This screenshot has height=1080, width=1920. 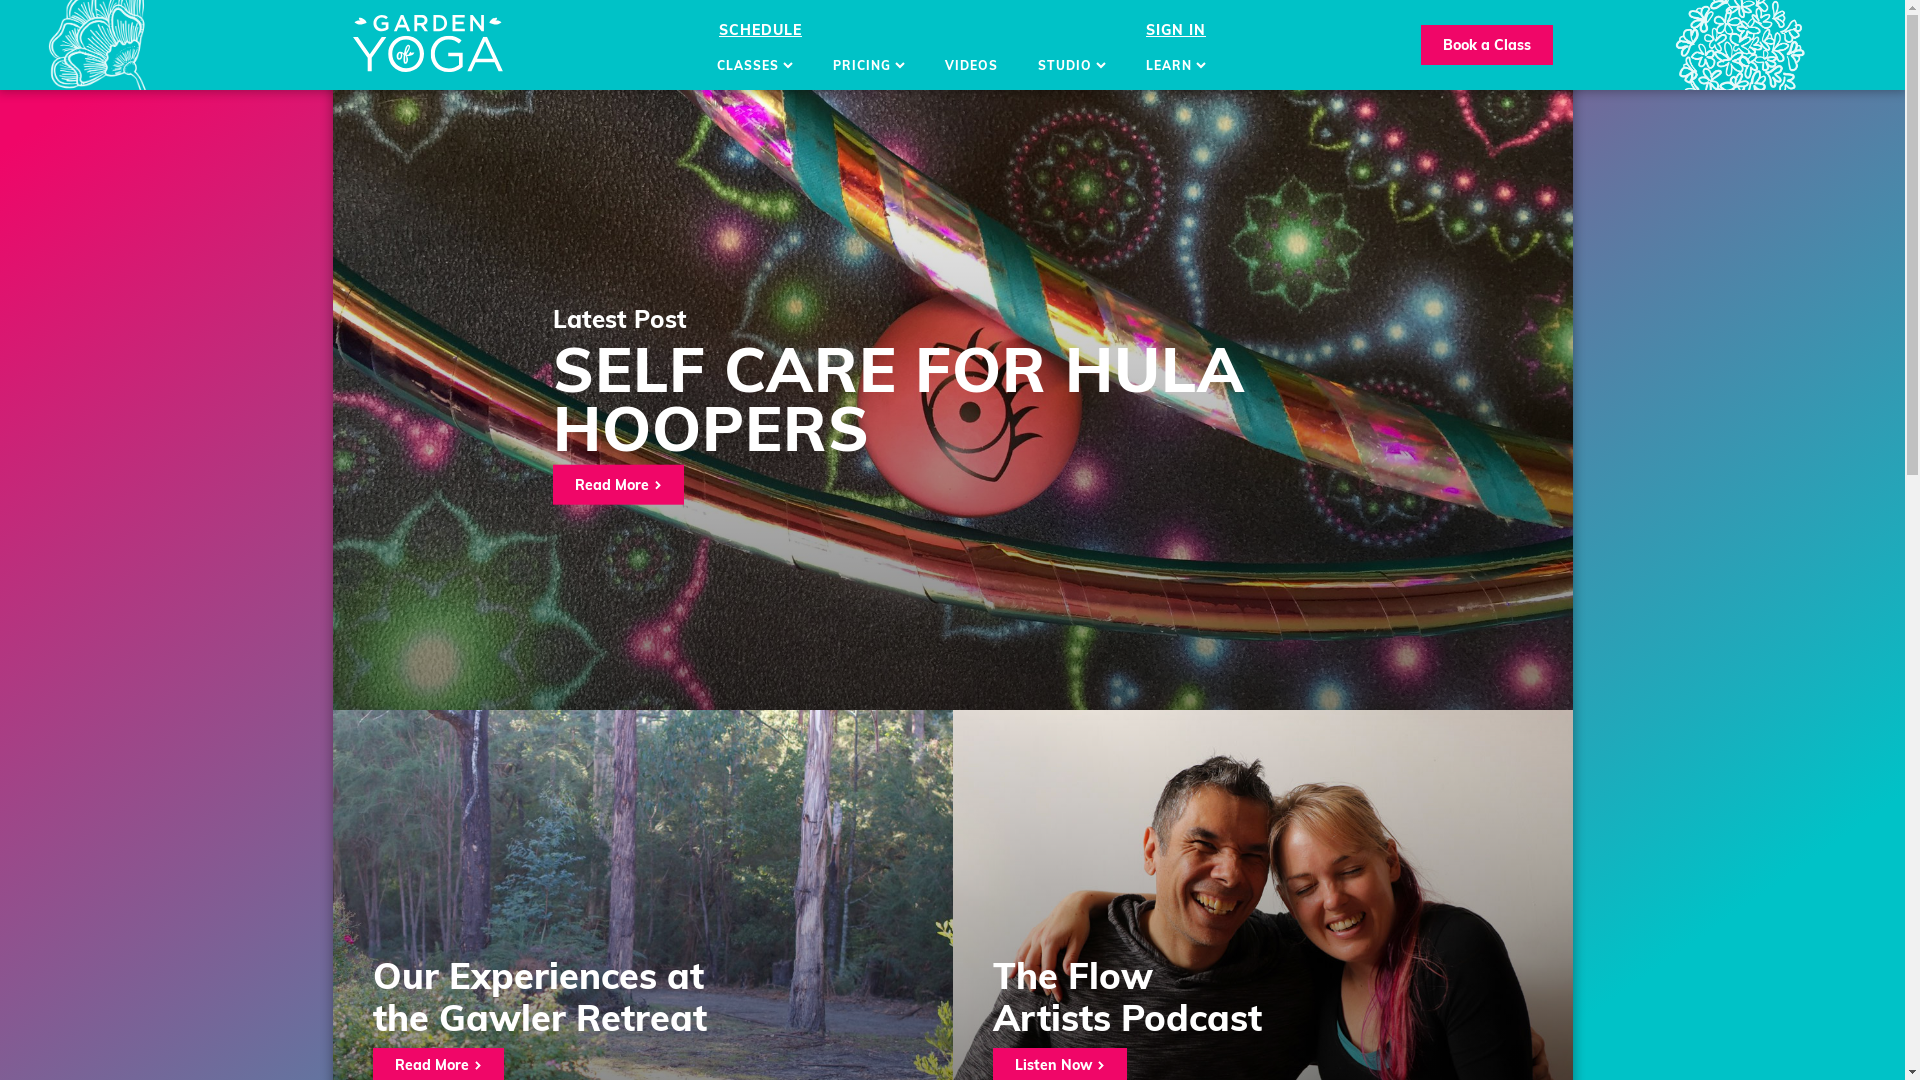 I want to click on LEARN, so click(x=1176, y=66).